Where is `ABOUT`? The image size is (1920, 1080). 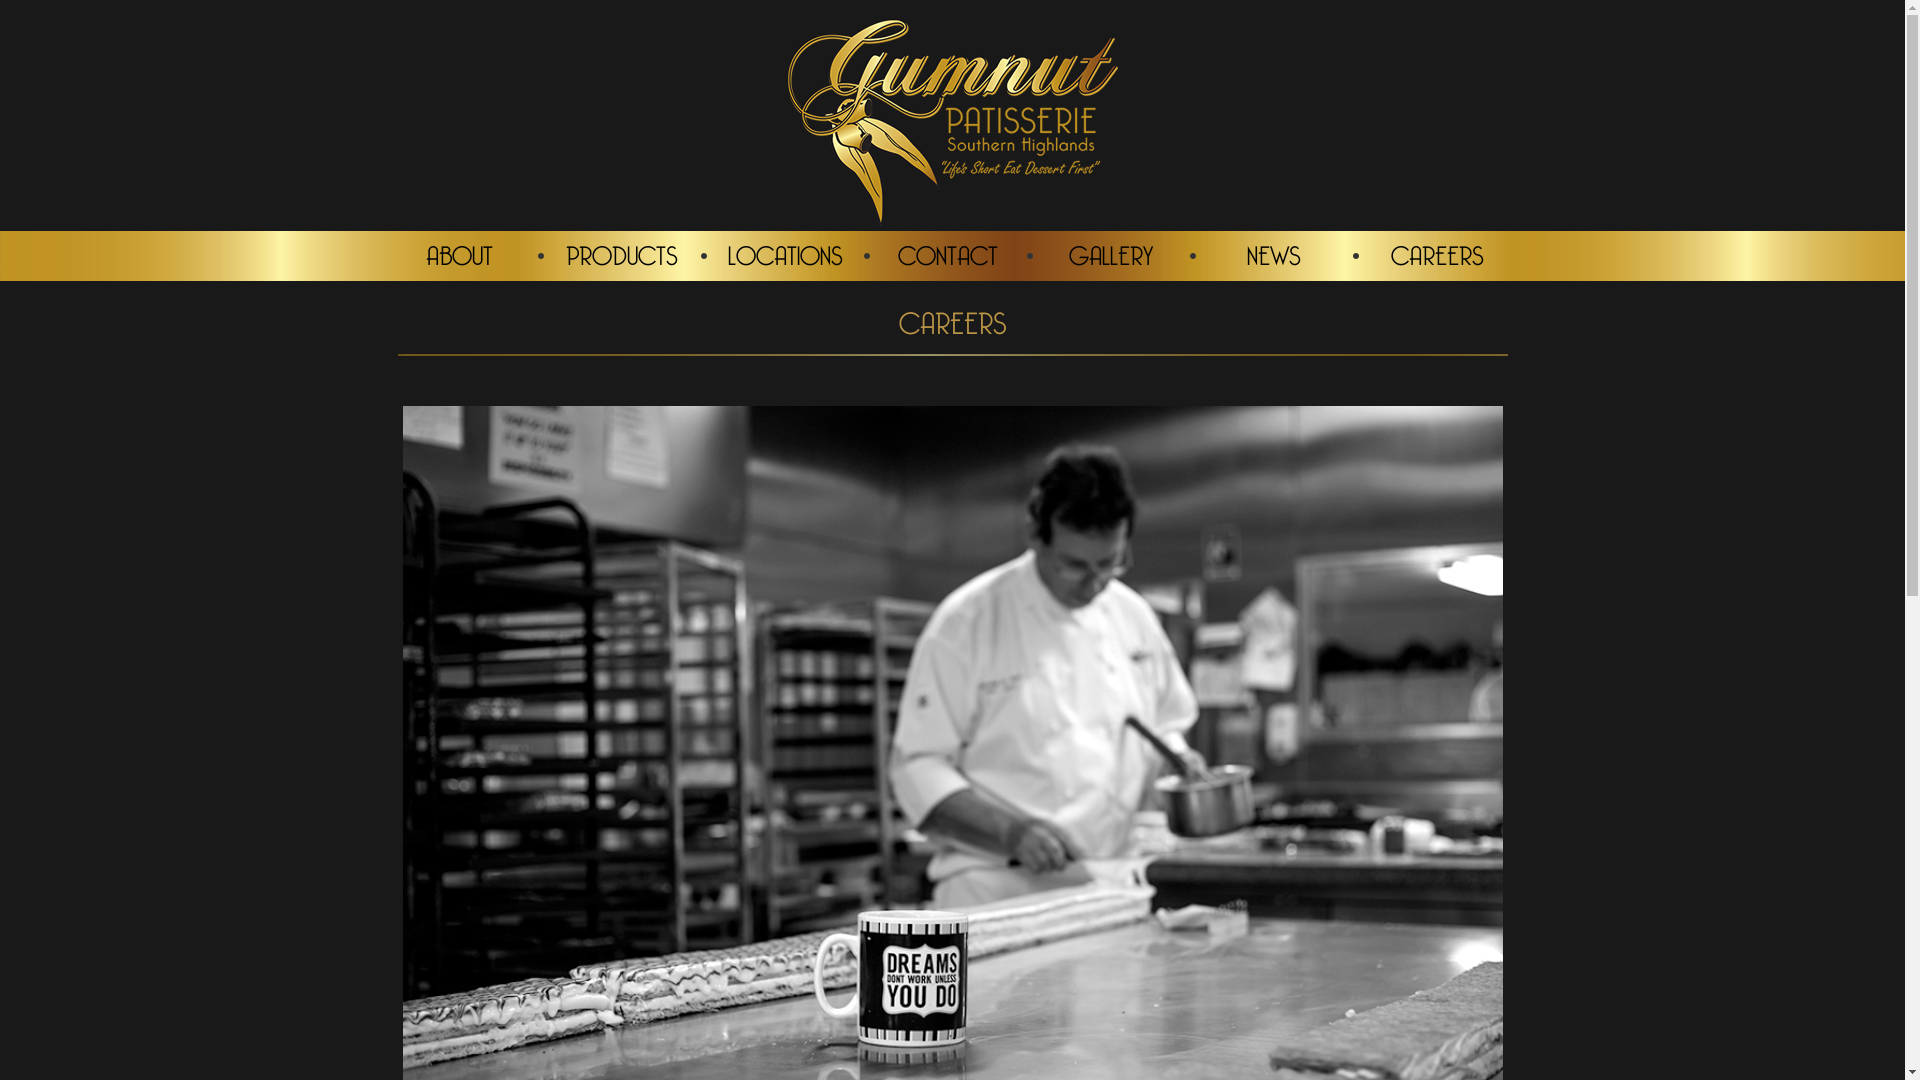
ABOUT is located at coordinates (458, 256).